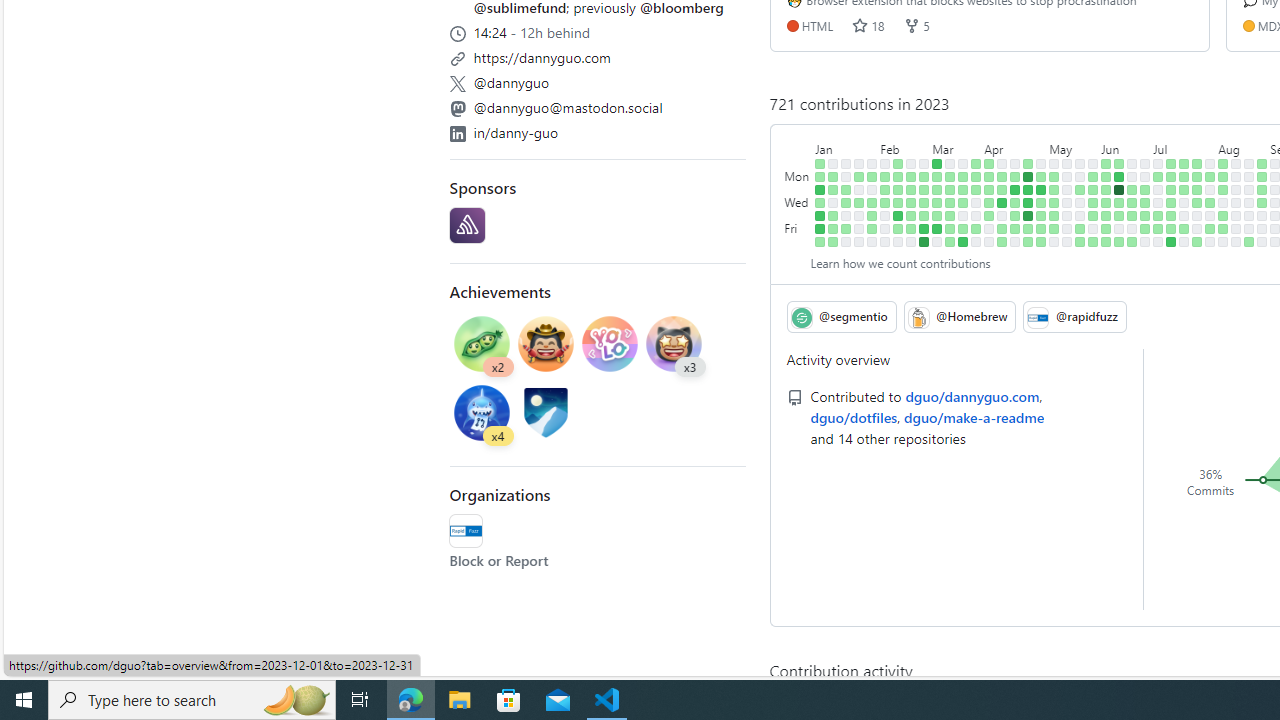 The image size is (1280, 720). What do you see at coordinates (960, 316) in the screenshot?
I see ` @Homebrew` at bounding box center [960, 316].